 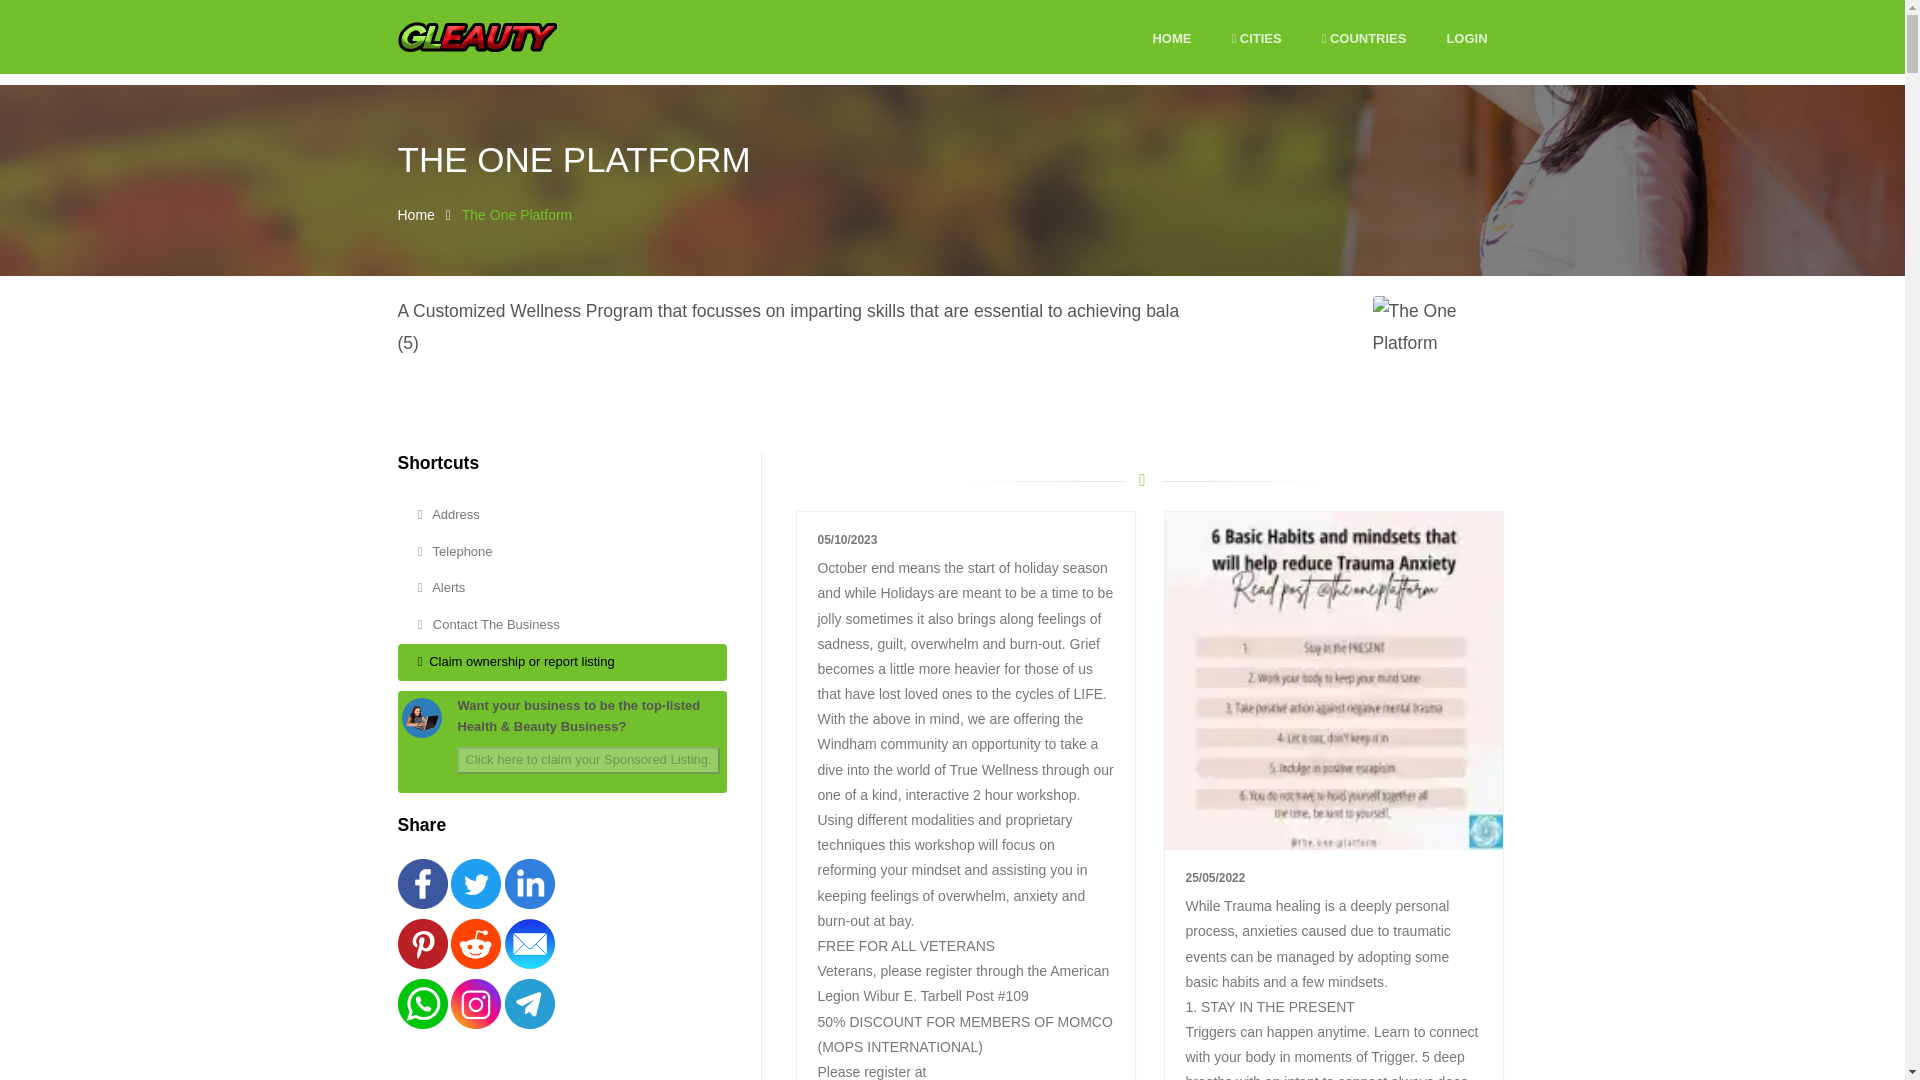 I want to click on Alerts, so click(x=562, y=588).